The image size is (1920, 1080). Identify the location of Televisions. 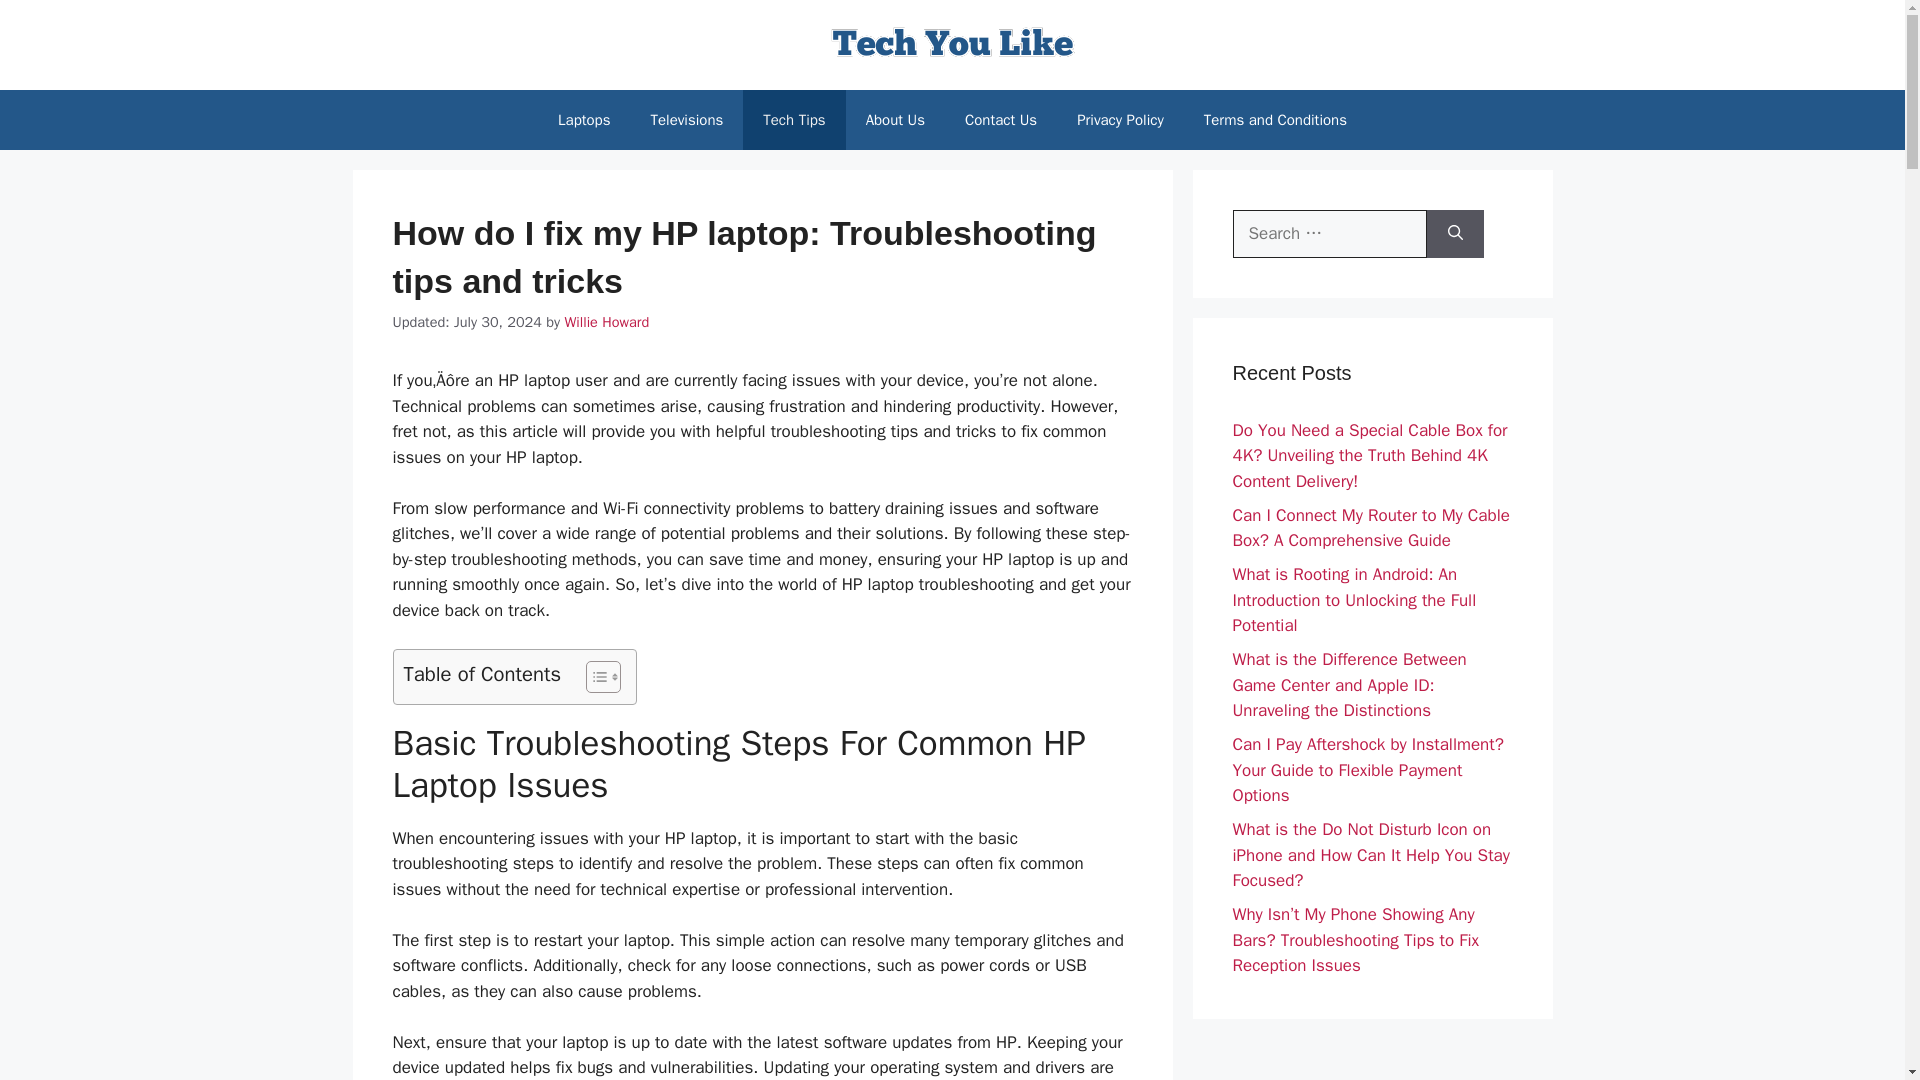
(686, 120).